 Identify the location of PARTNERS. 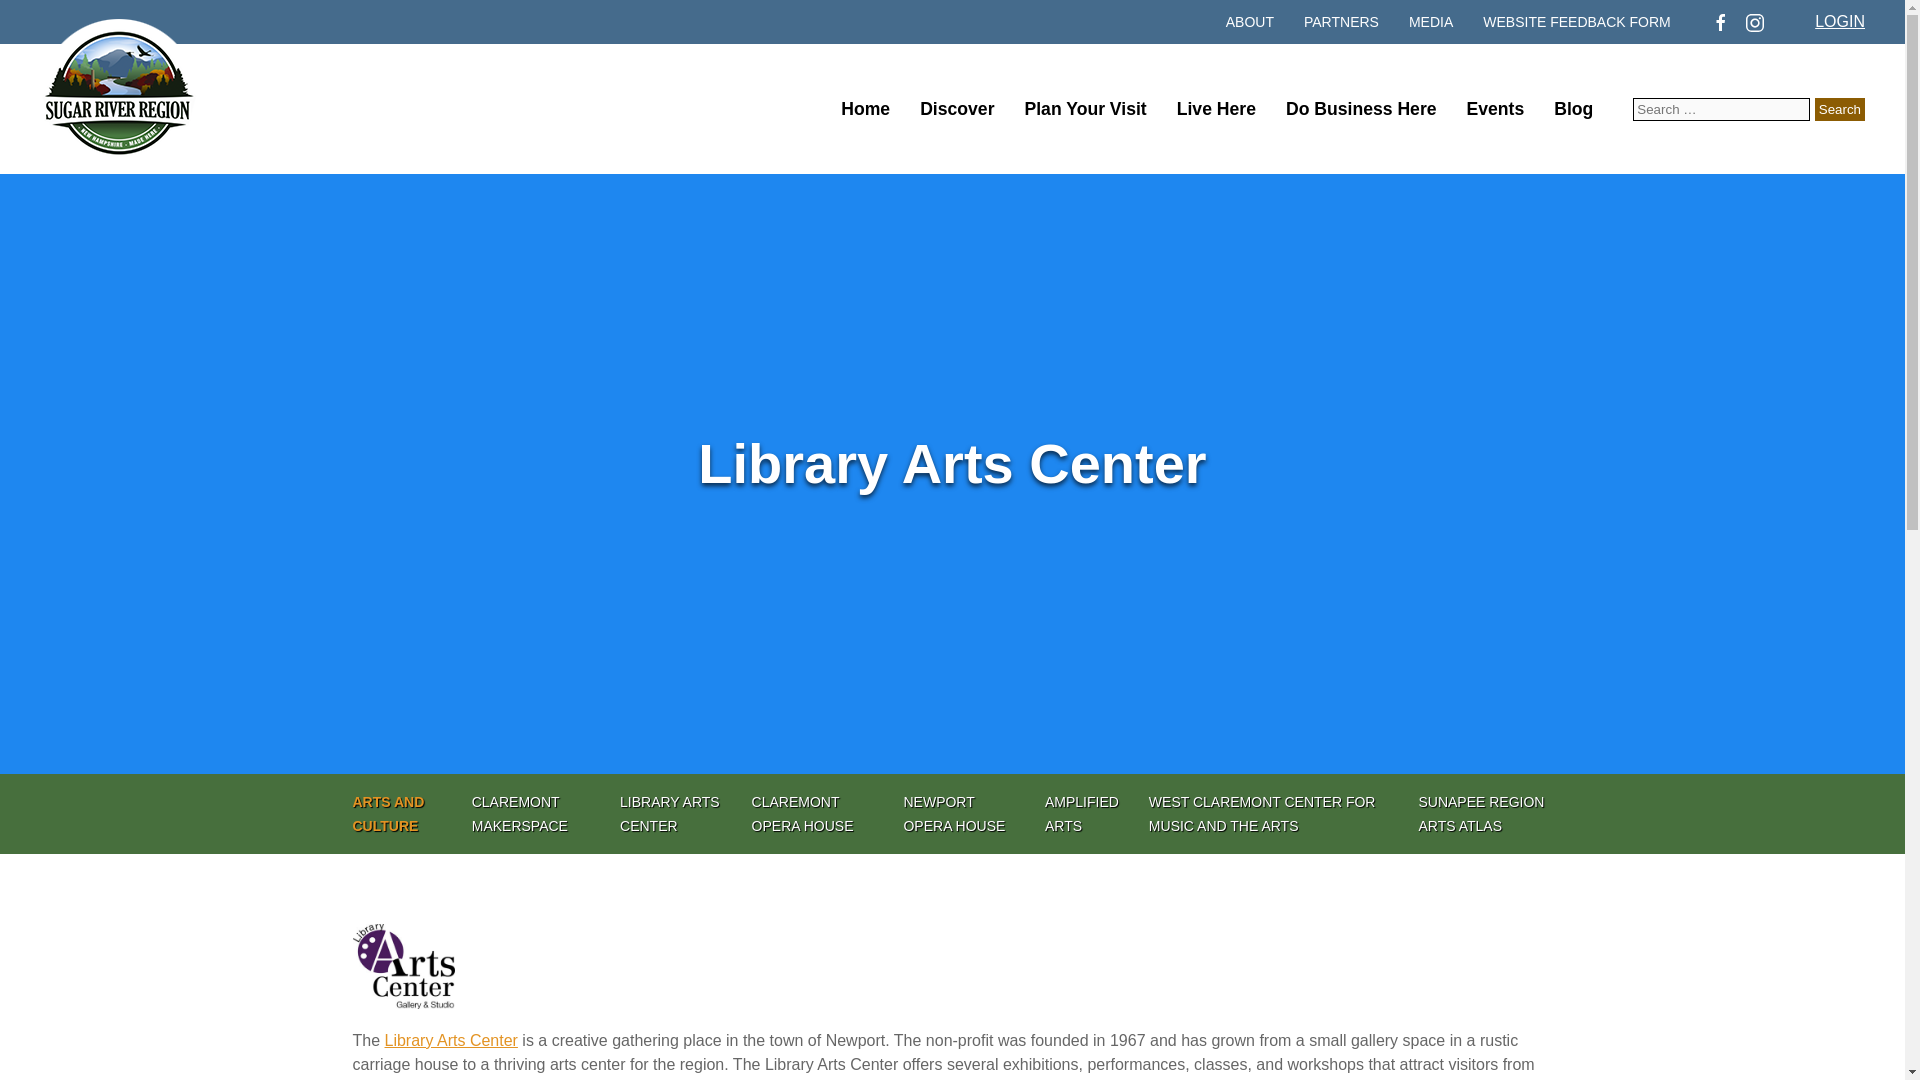
(1340, 21).